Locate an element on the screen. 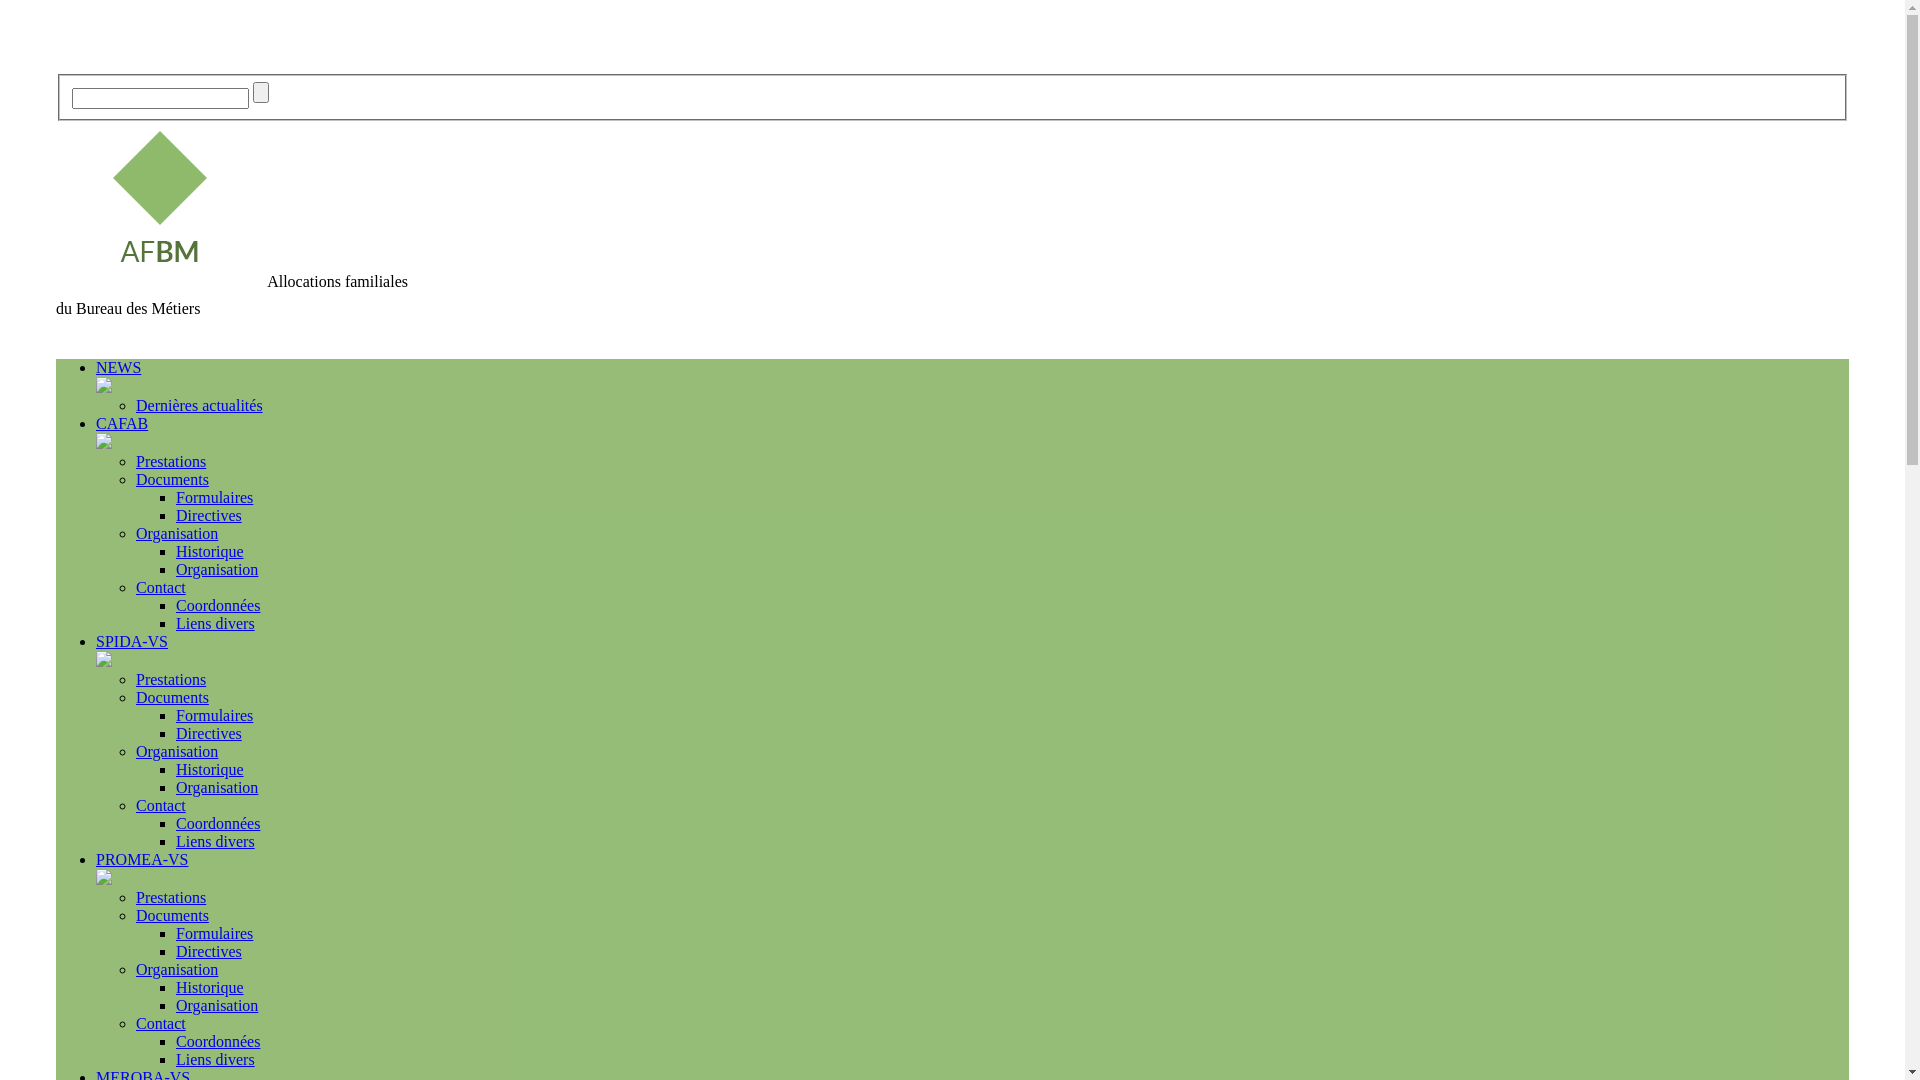 The height and width of the screenshot is (1080, 1920). Directives is located at coordinates (209, 952).